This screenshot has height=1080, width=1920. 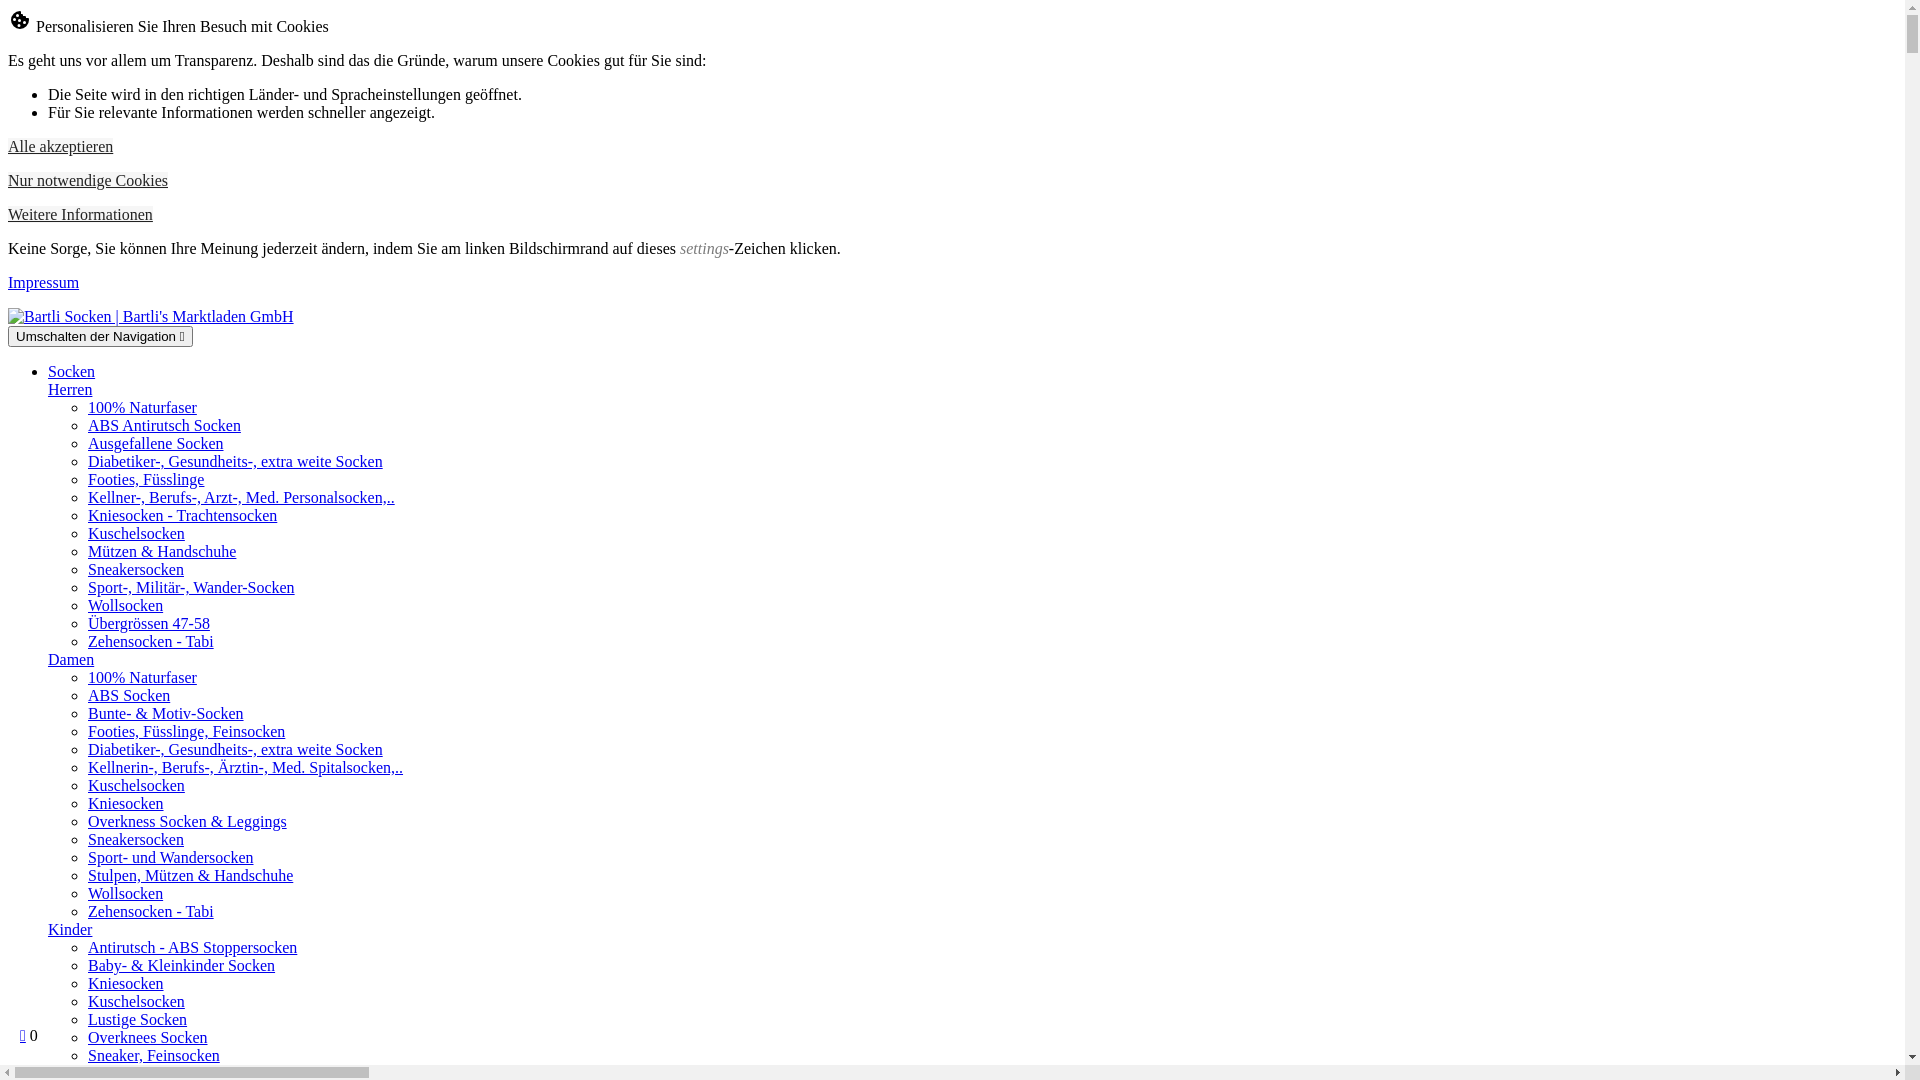 I want to click on Weitere Informationen, so click(x=80, y=214).